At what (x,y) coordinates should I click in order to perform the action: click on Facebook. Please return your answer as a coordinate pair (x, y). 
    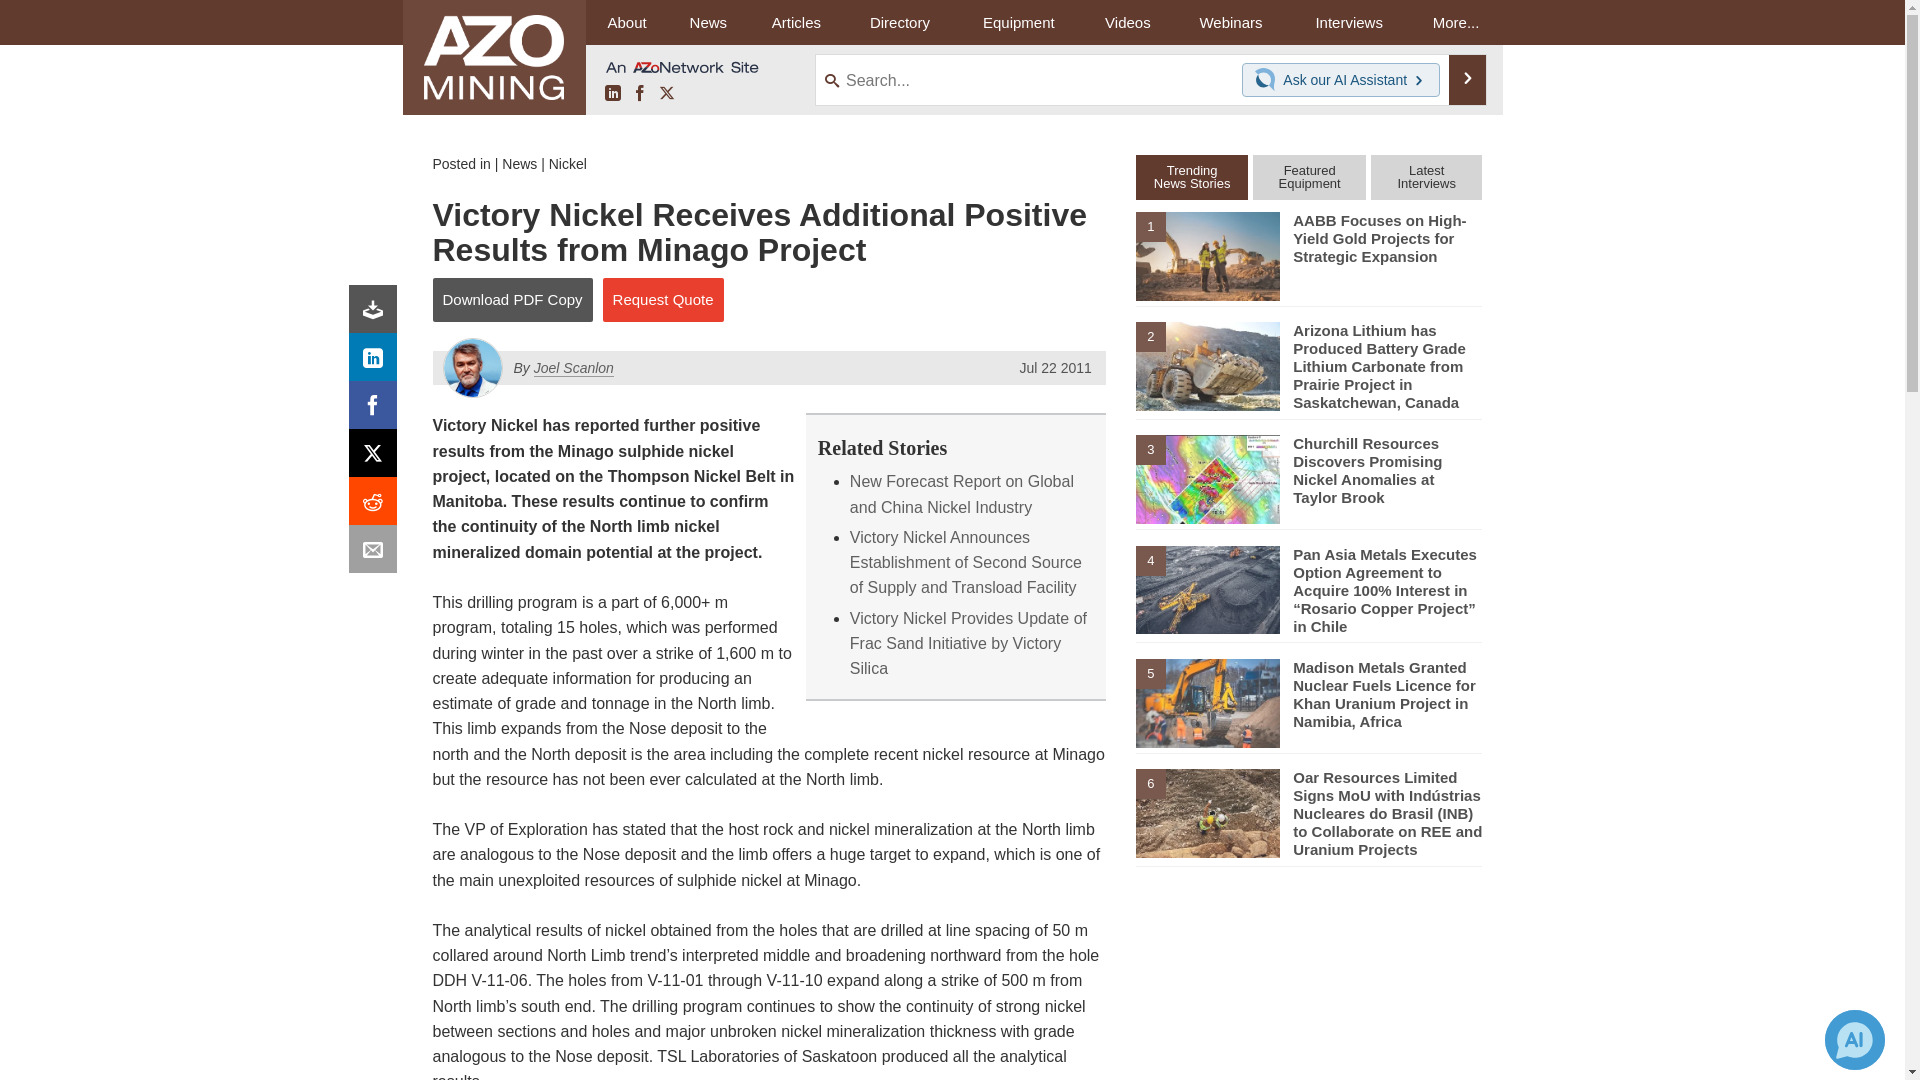
    Looking at the image, I should click on (640, 94).